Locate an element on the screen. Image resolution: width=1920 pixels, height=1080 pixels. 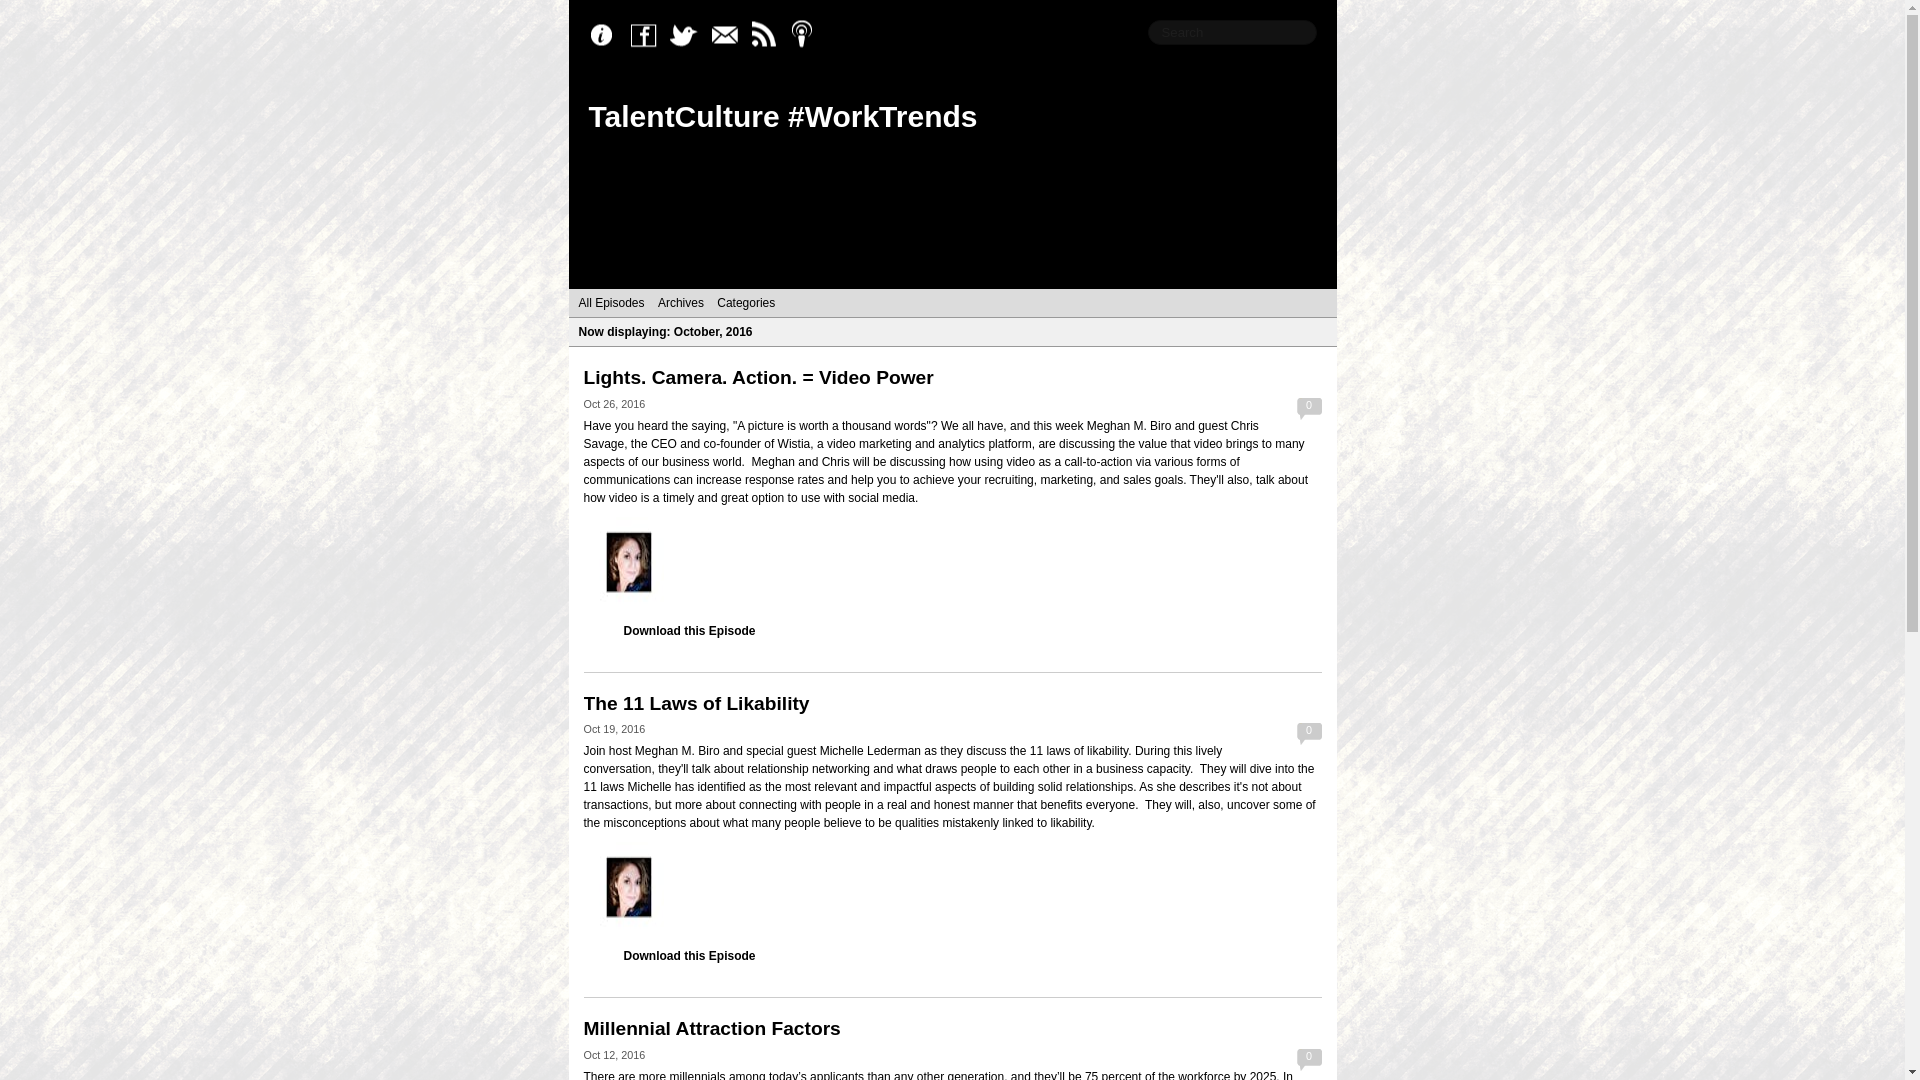
RSS Feed is located at coordinates (768, 35).